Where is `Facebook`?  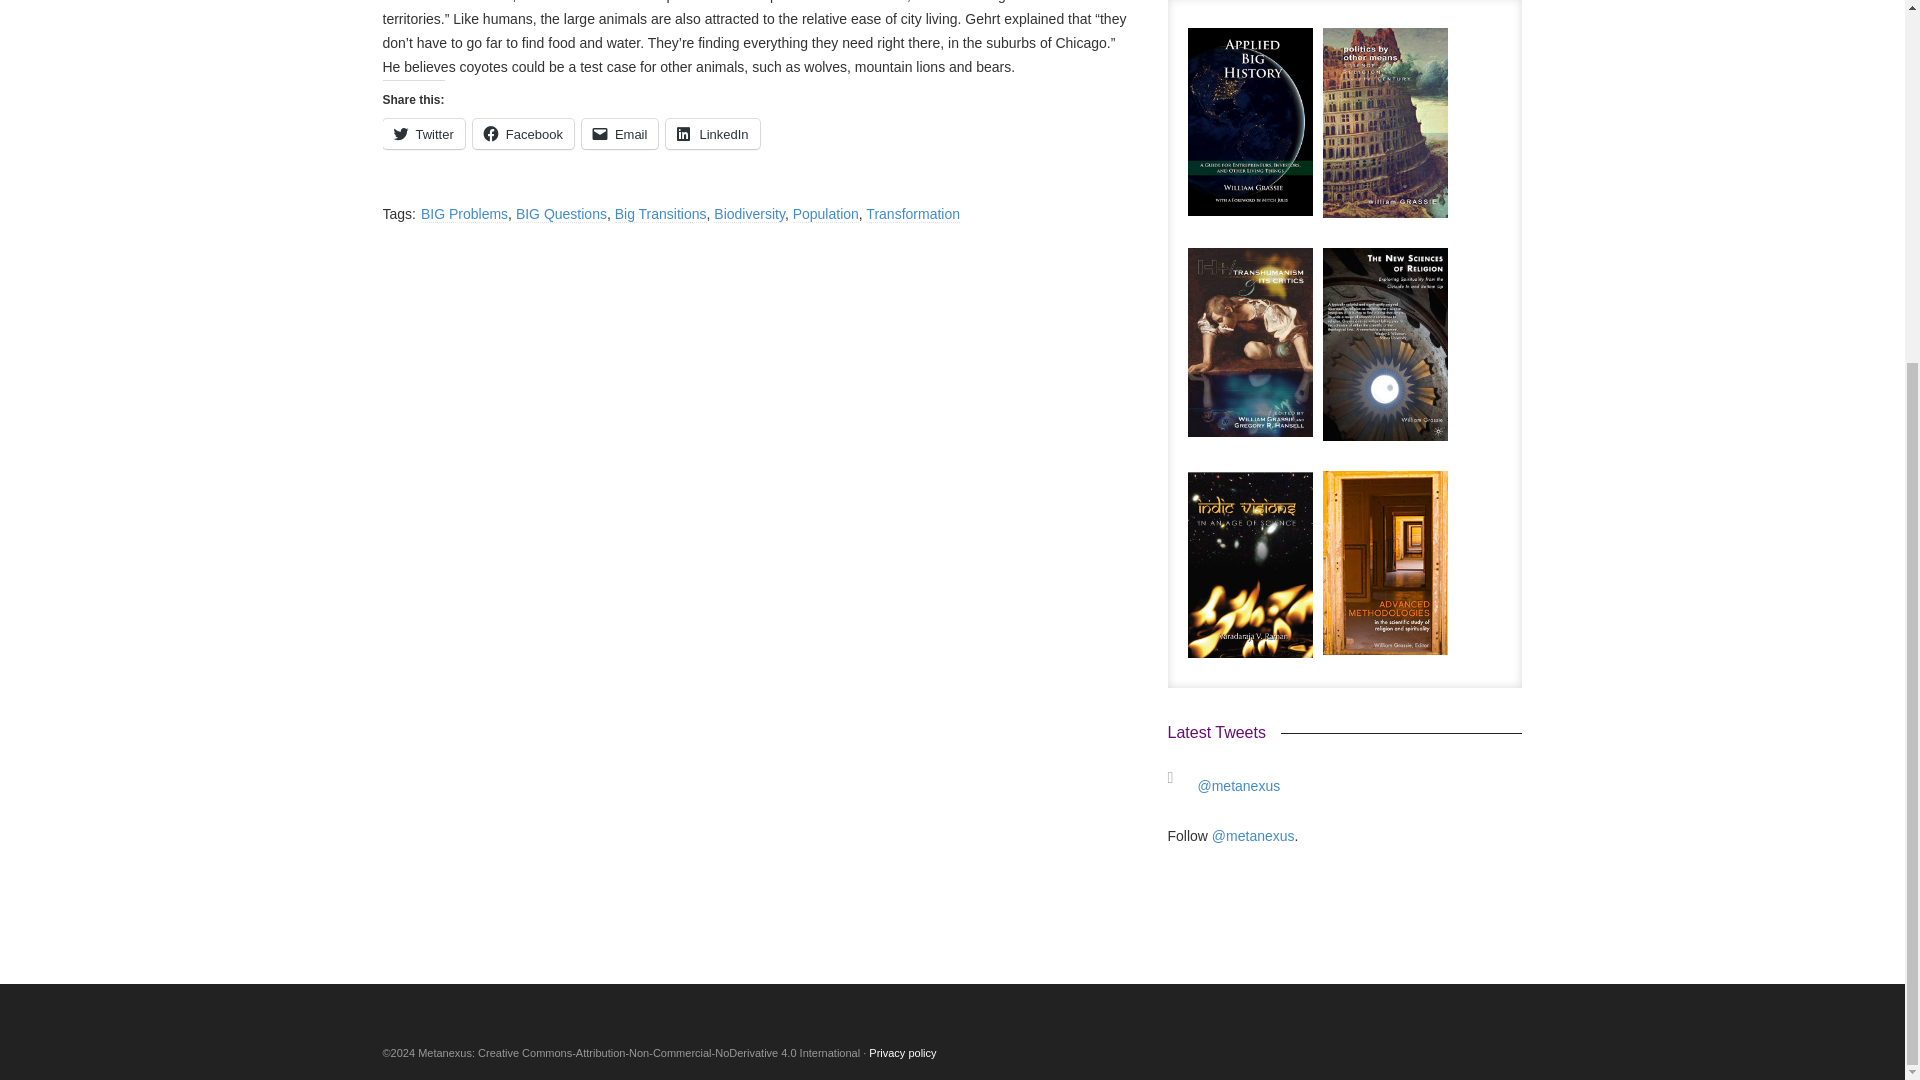
Facebook is located at coordinates (523, 134).